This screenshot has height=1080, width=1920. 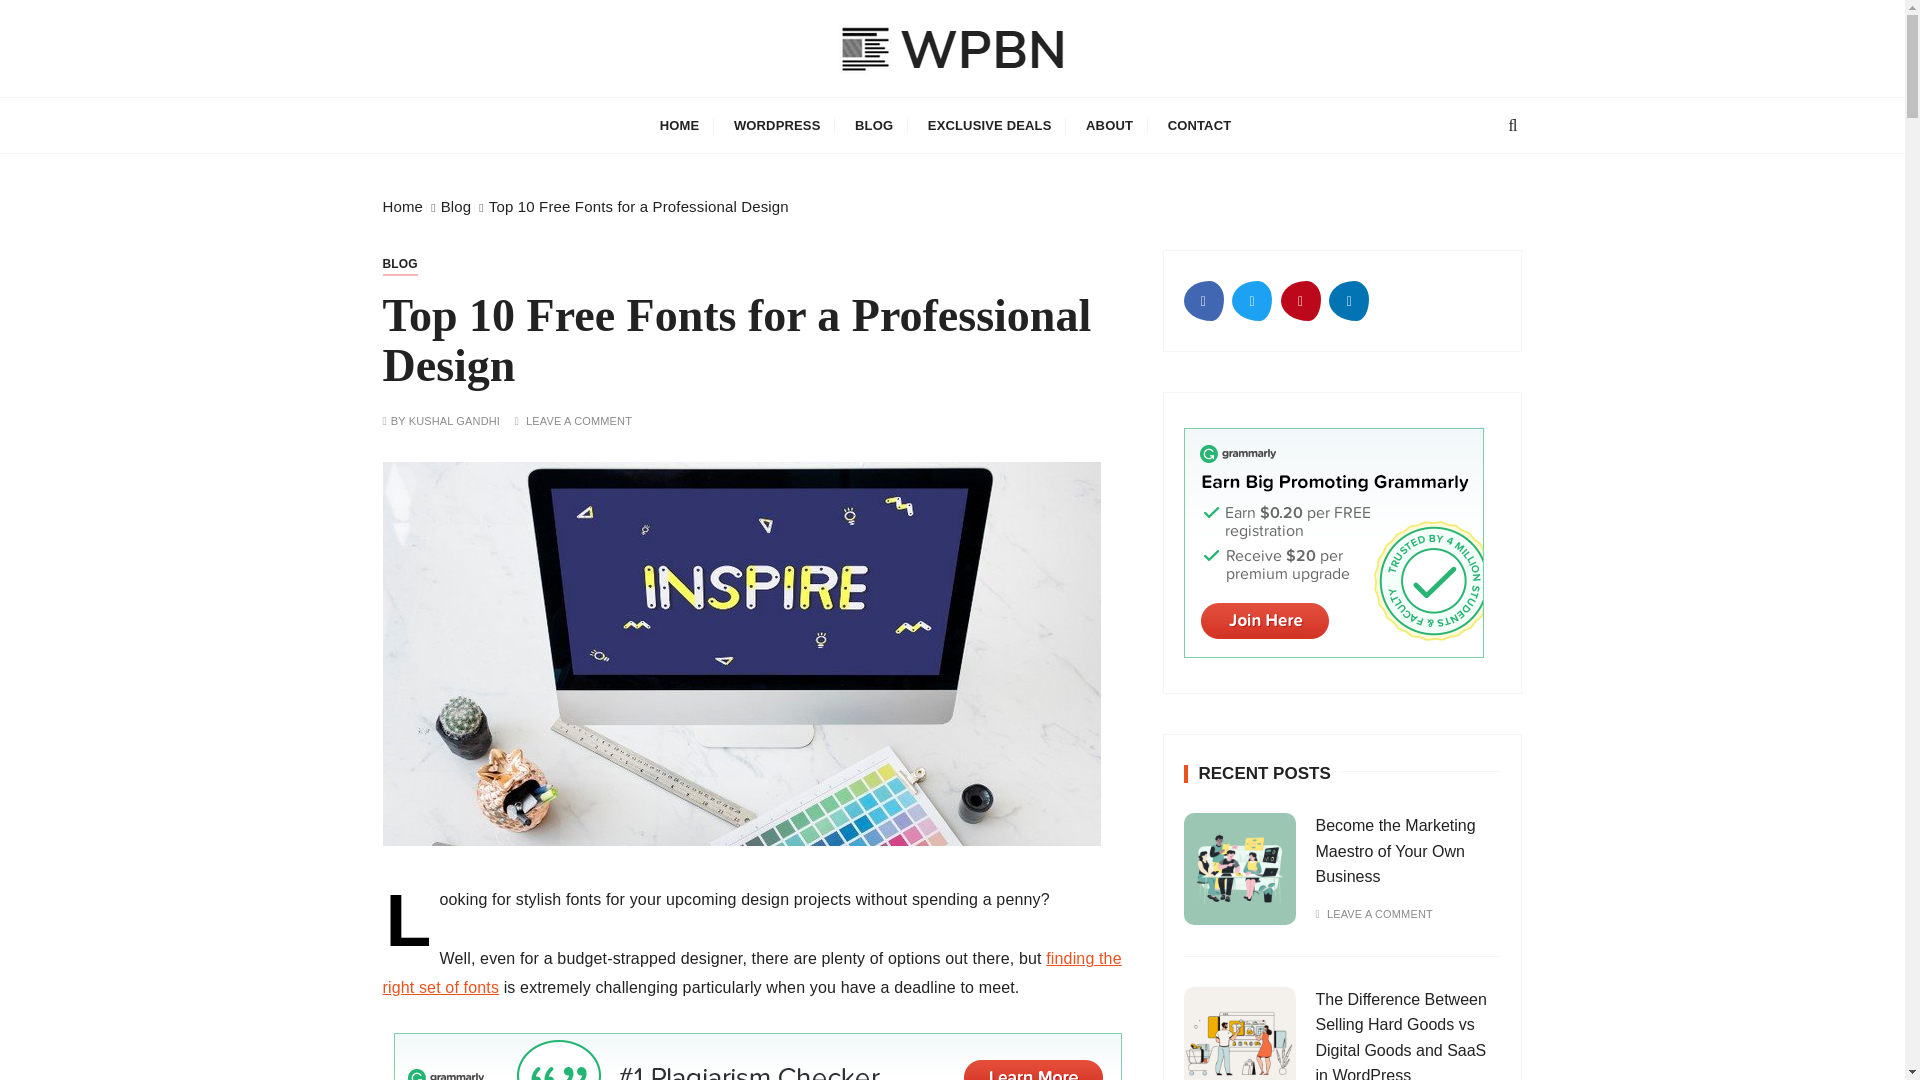 I want to click on LEAVE A COMMENT, so click(x=578, y=420).